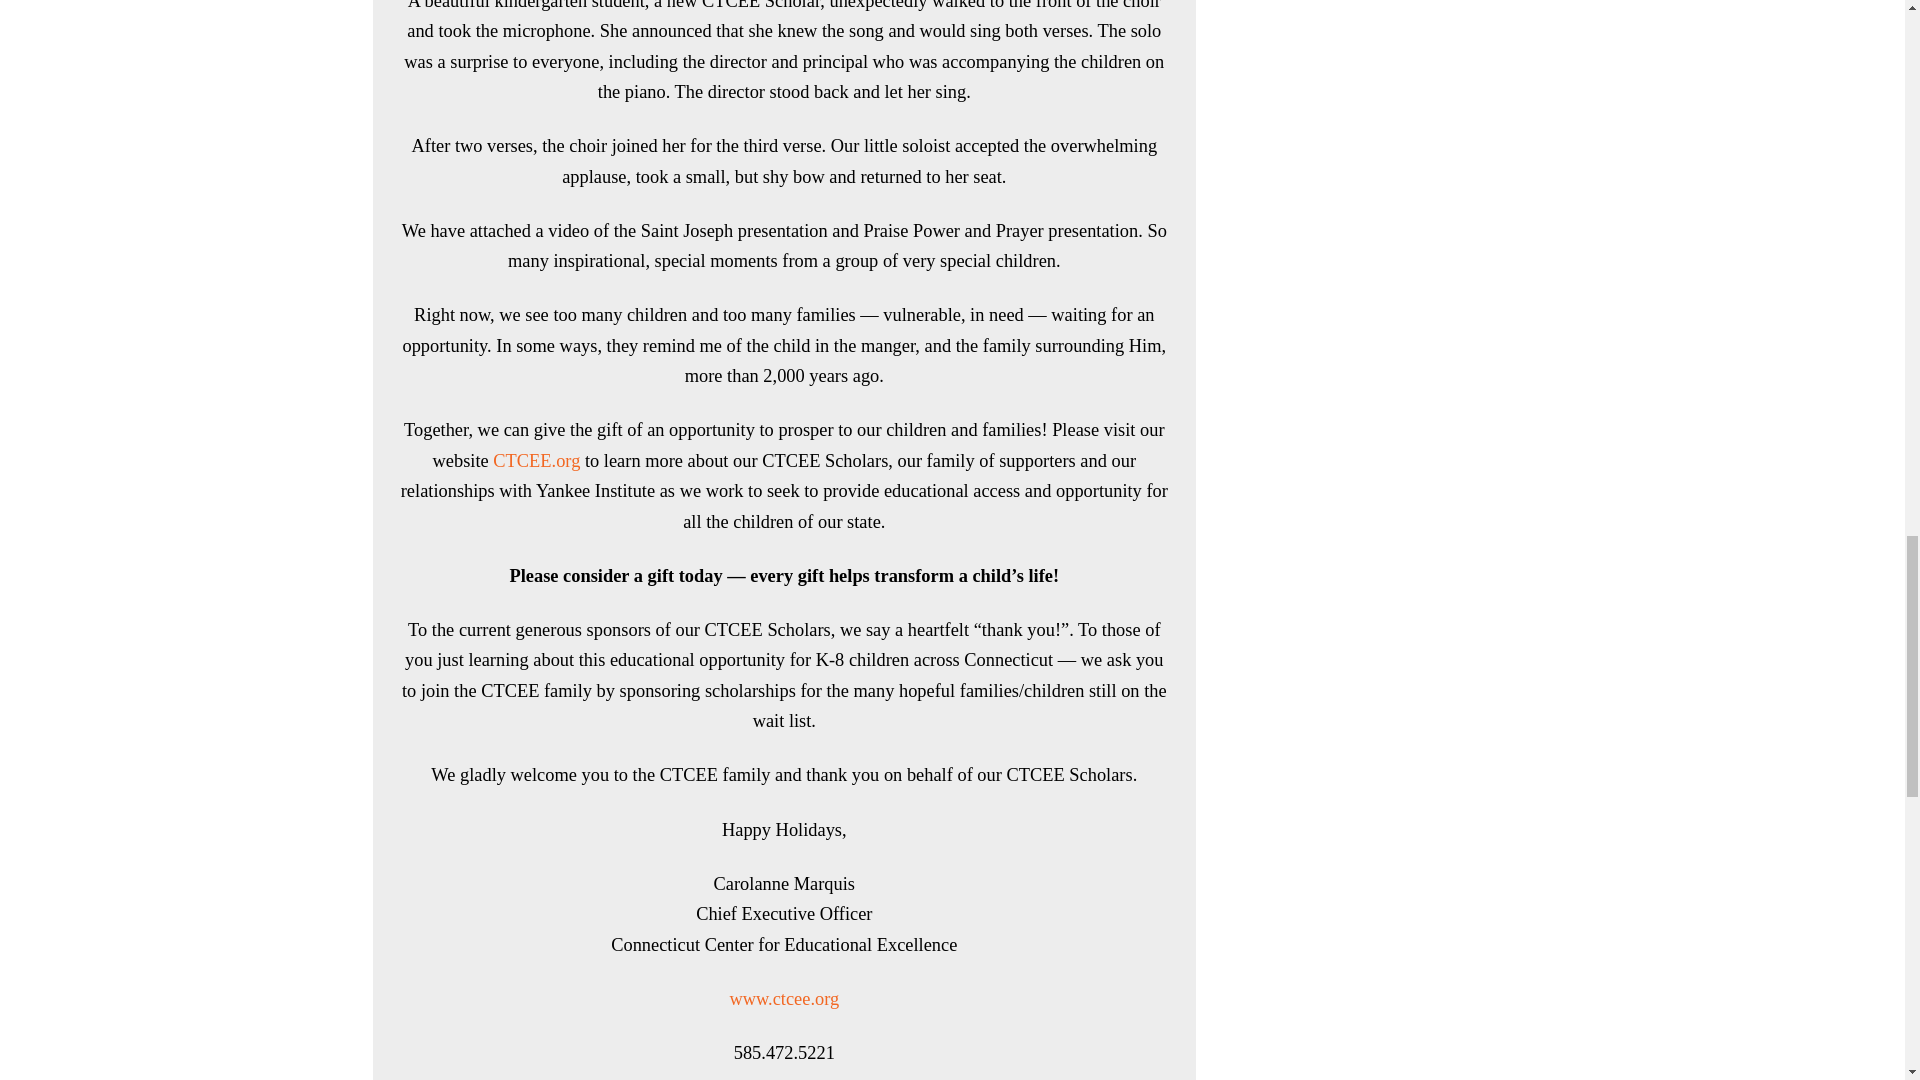 The width and height of the screenshot is (1920, 1080). Describe the element at coordinates (784, 998) in the screenshot. I see `www.ctcee.org` at that location.